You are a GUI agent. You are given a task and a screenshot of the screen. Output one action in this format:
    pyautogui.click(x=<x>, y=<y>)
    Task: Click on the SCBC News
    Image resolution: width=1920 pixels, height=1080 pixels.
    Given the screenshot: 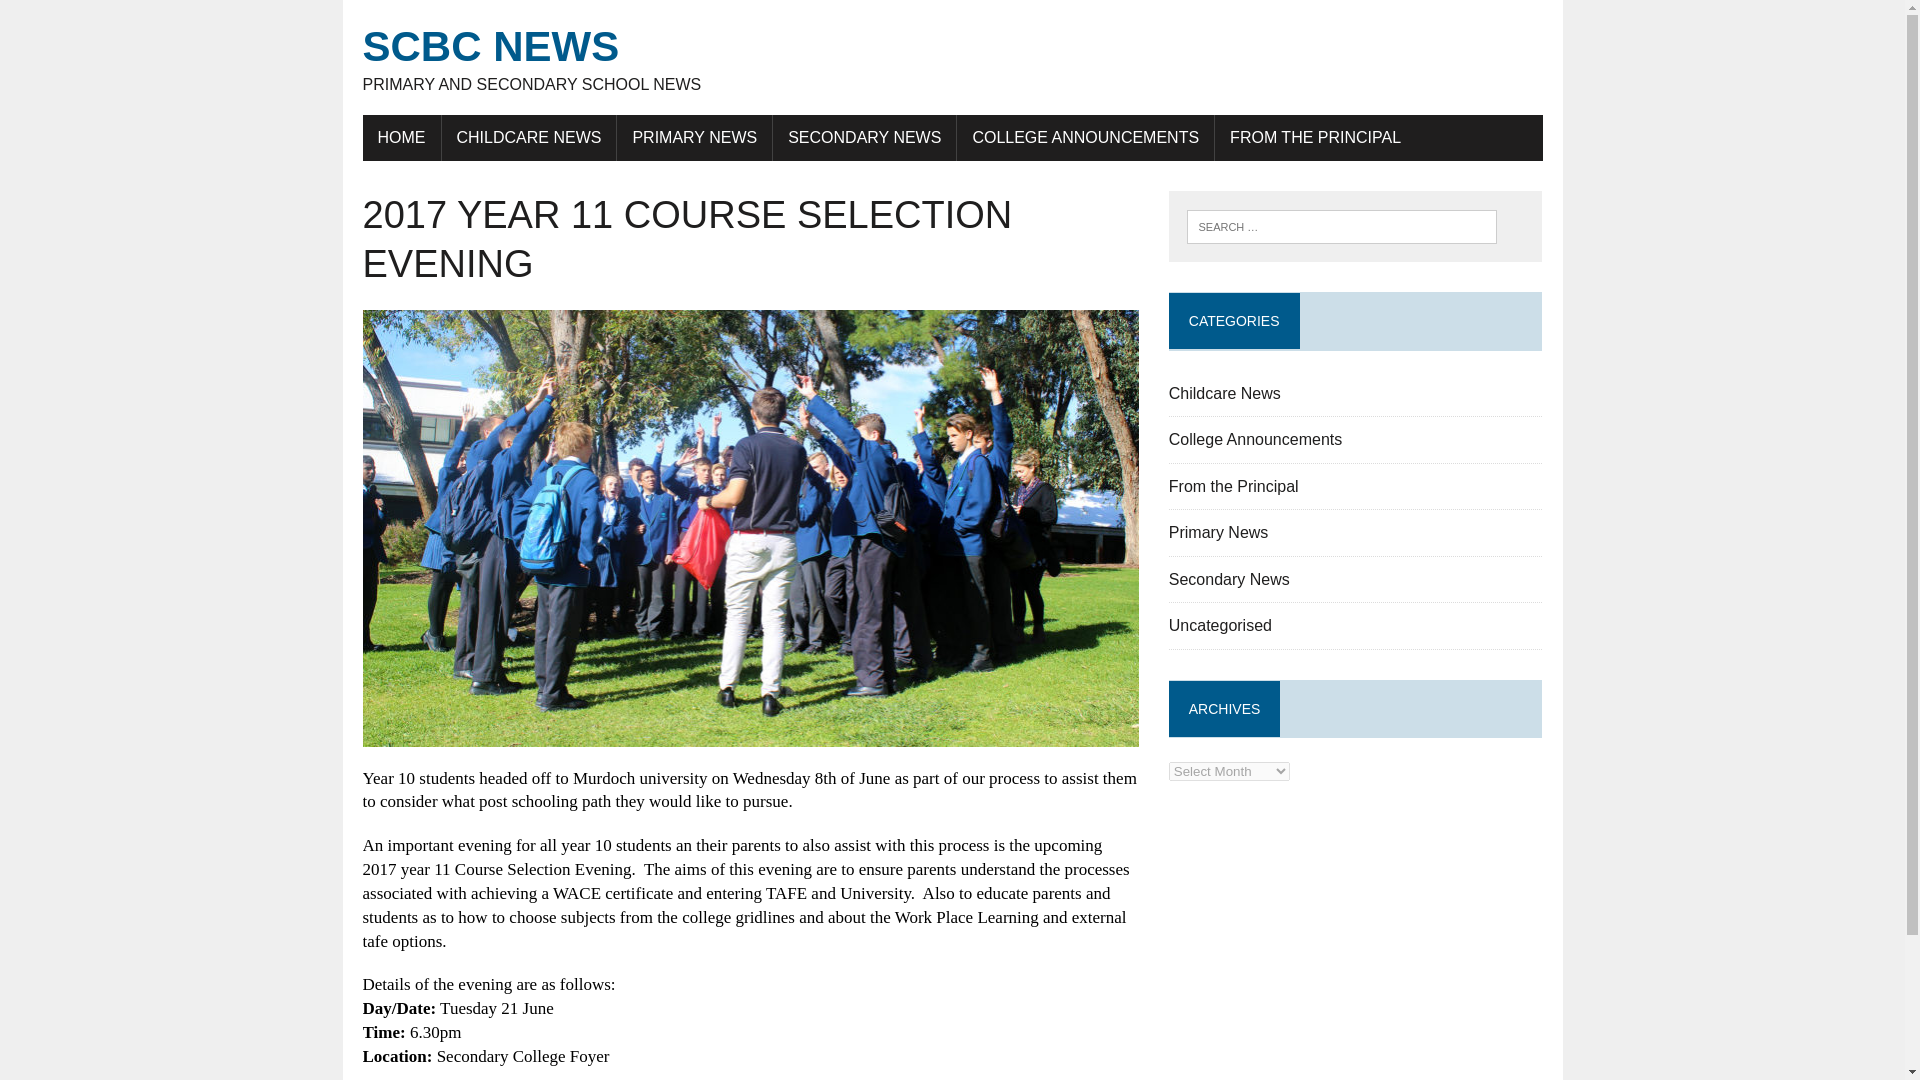 What is the action you would take?
    pyautogui.click(x=1084, y=137)
    